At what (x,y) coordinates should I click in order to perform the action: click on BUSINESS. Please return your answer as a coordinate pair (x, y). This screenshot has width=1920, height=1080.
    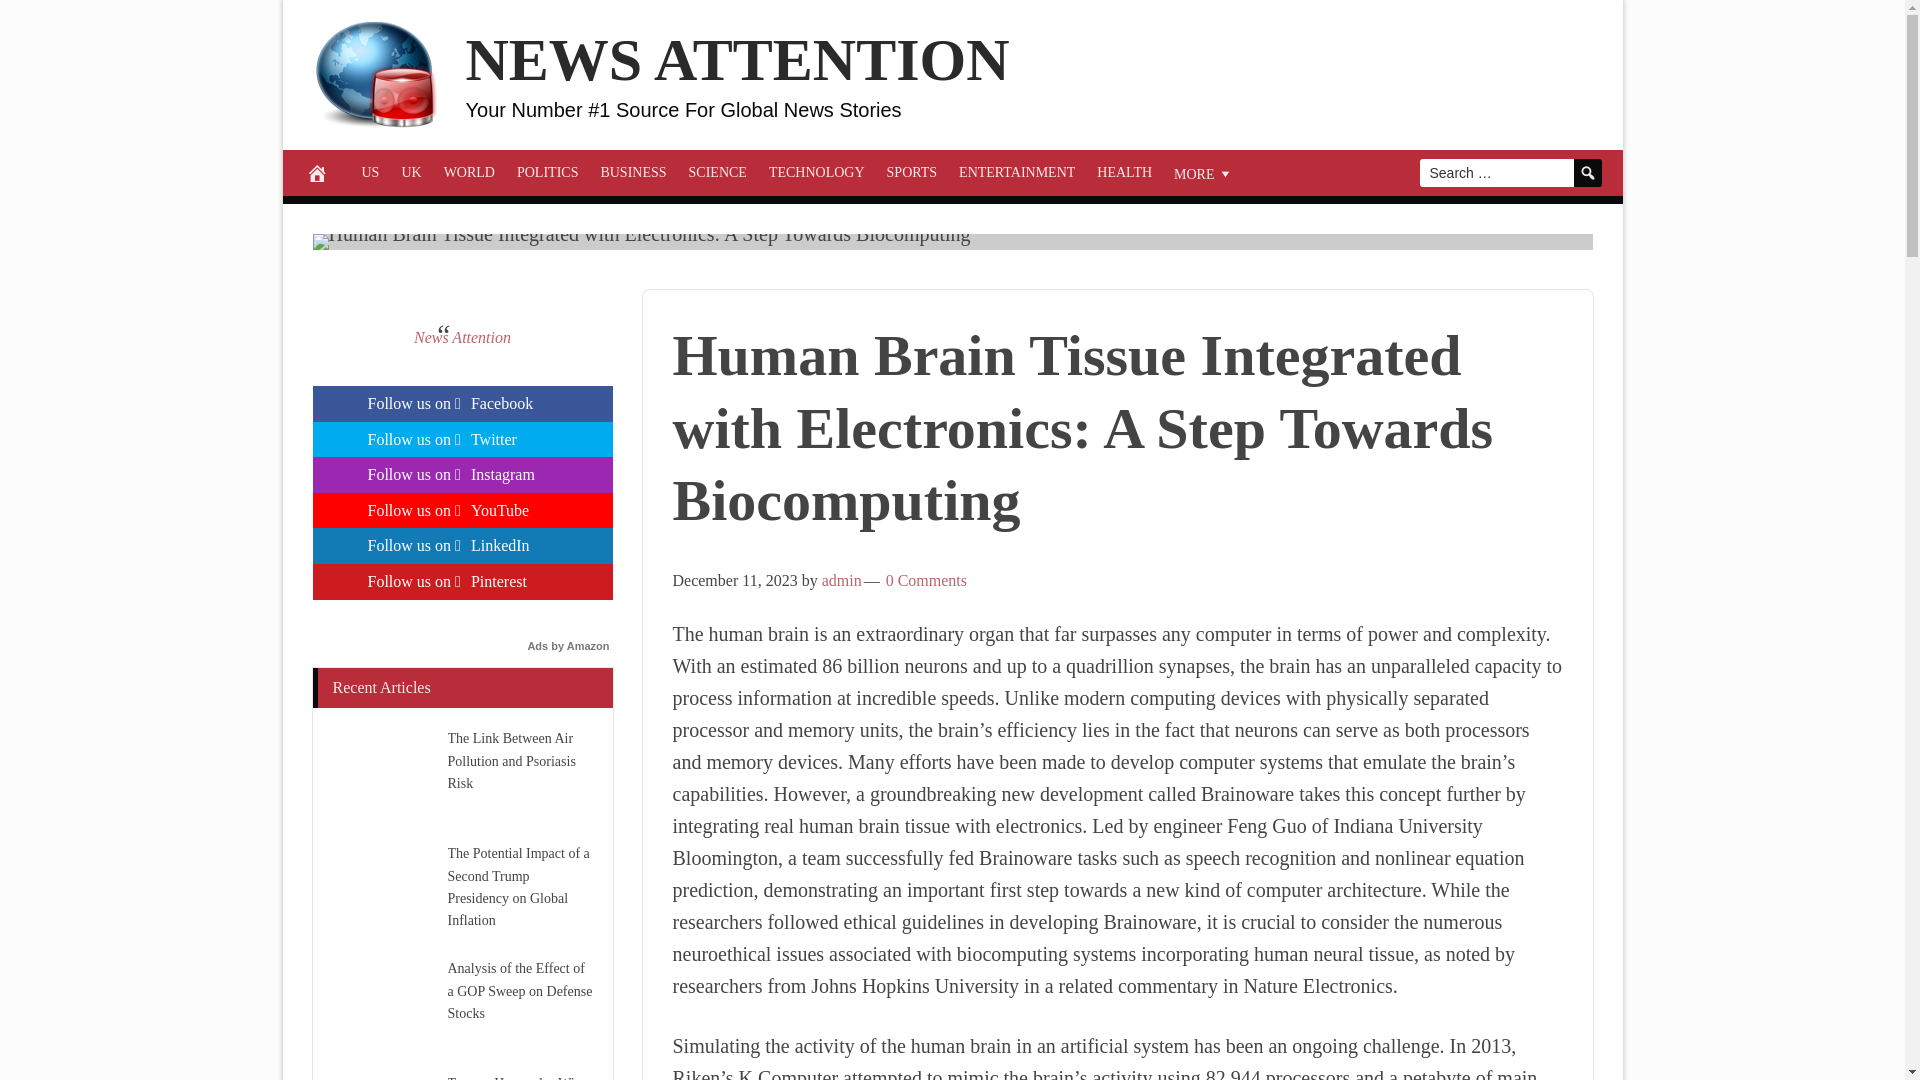
    Looking at the image, I should click on (633, 172).